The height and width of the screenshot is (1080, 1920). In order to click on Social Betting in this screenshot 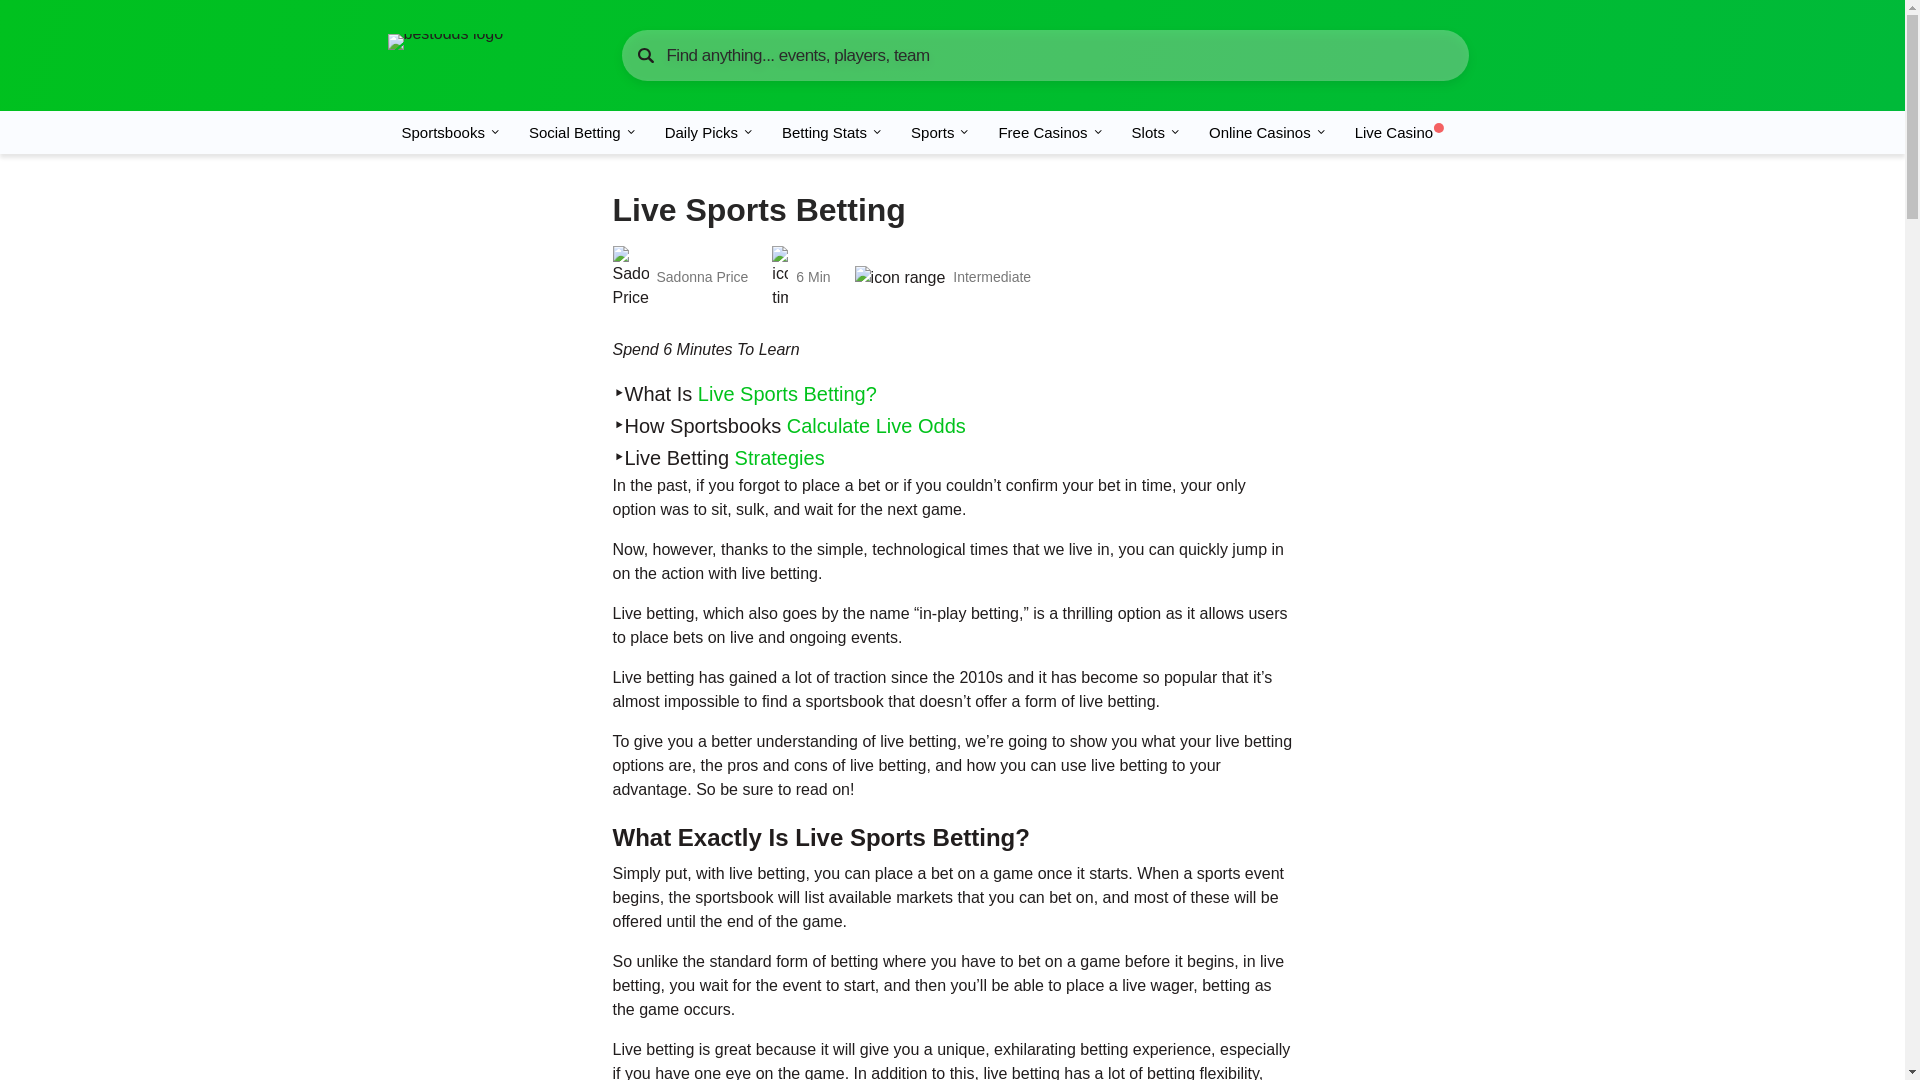, I will do `click(582, 132)`.